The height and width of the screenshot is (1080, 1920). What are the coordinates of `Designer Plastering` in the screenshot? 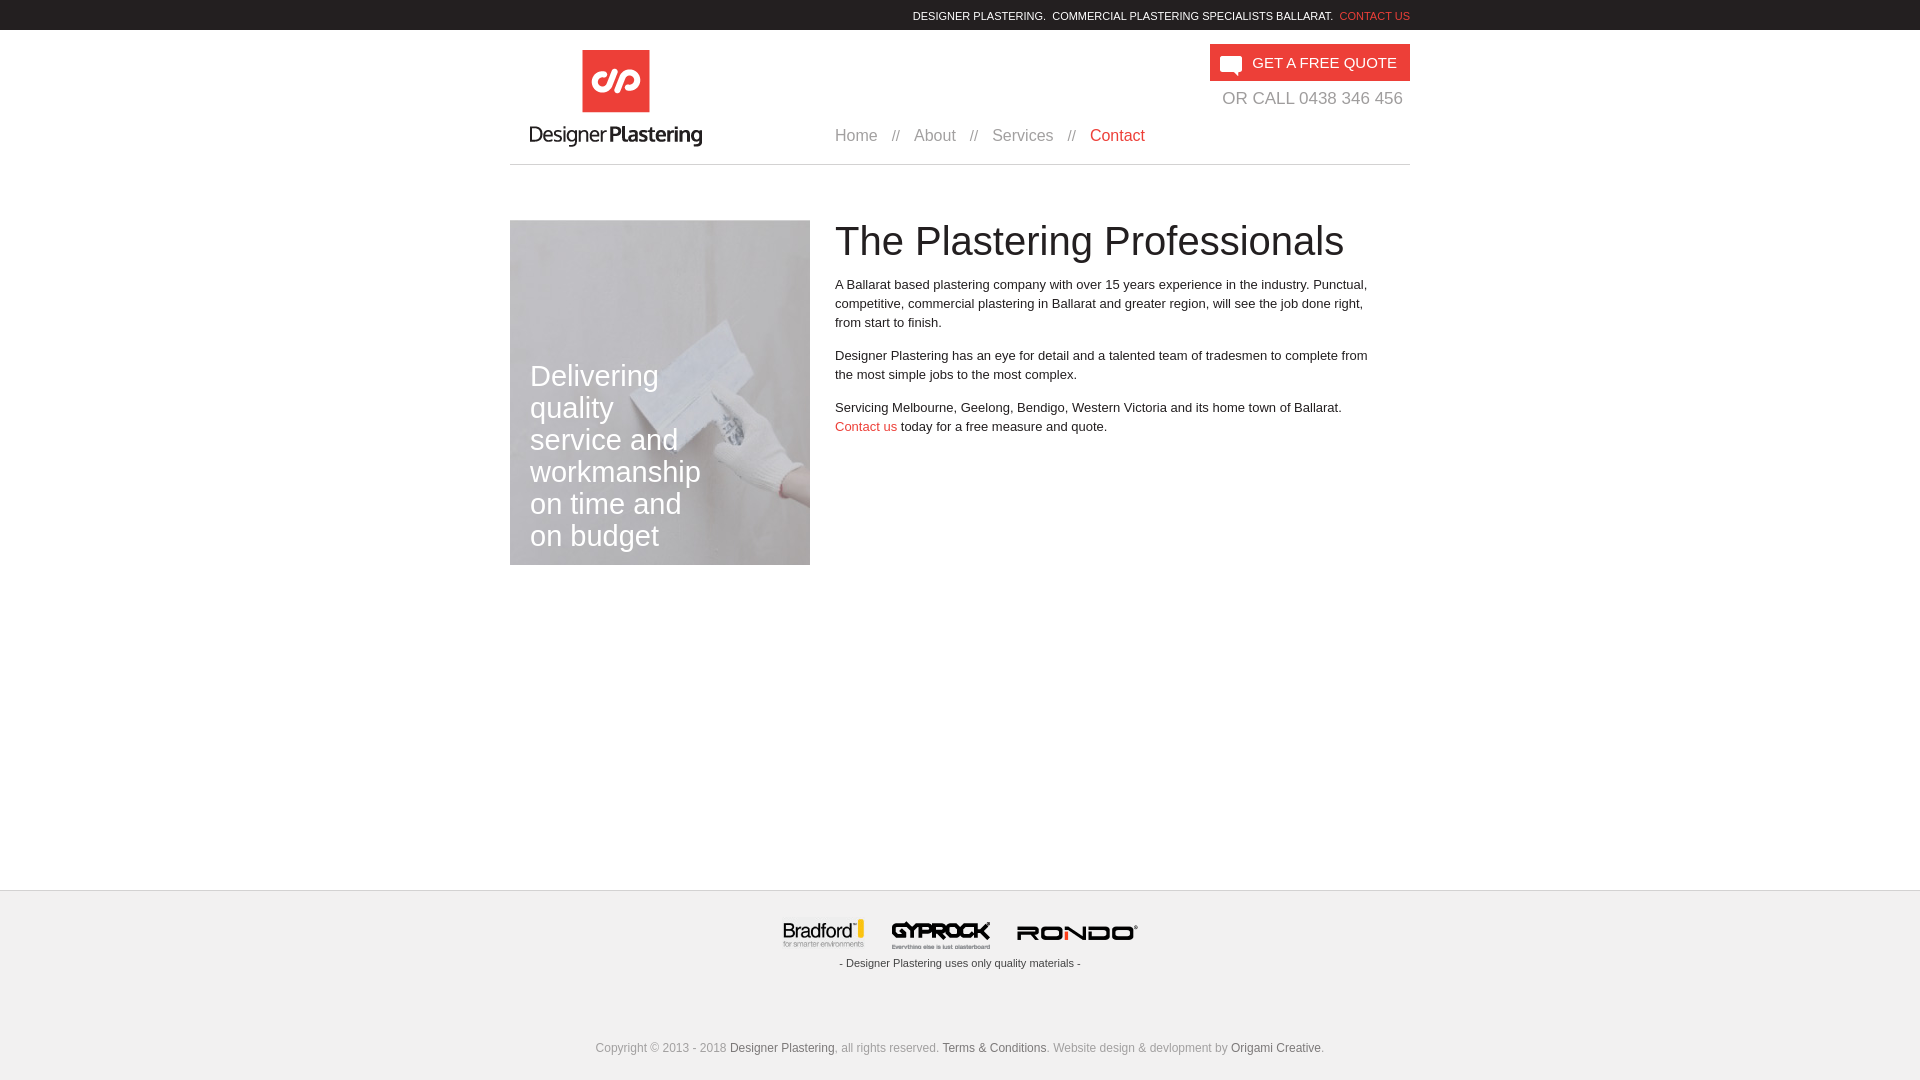 It's located at (782, 1048).